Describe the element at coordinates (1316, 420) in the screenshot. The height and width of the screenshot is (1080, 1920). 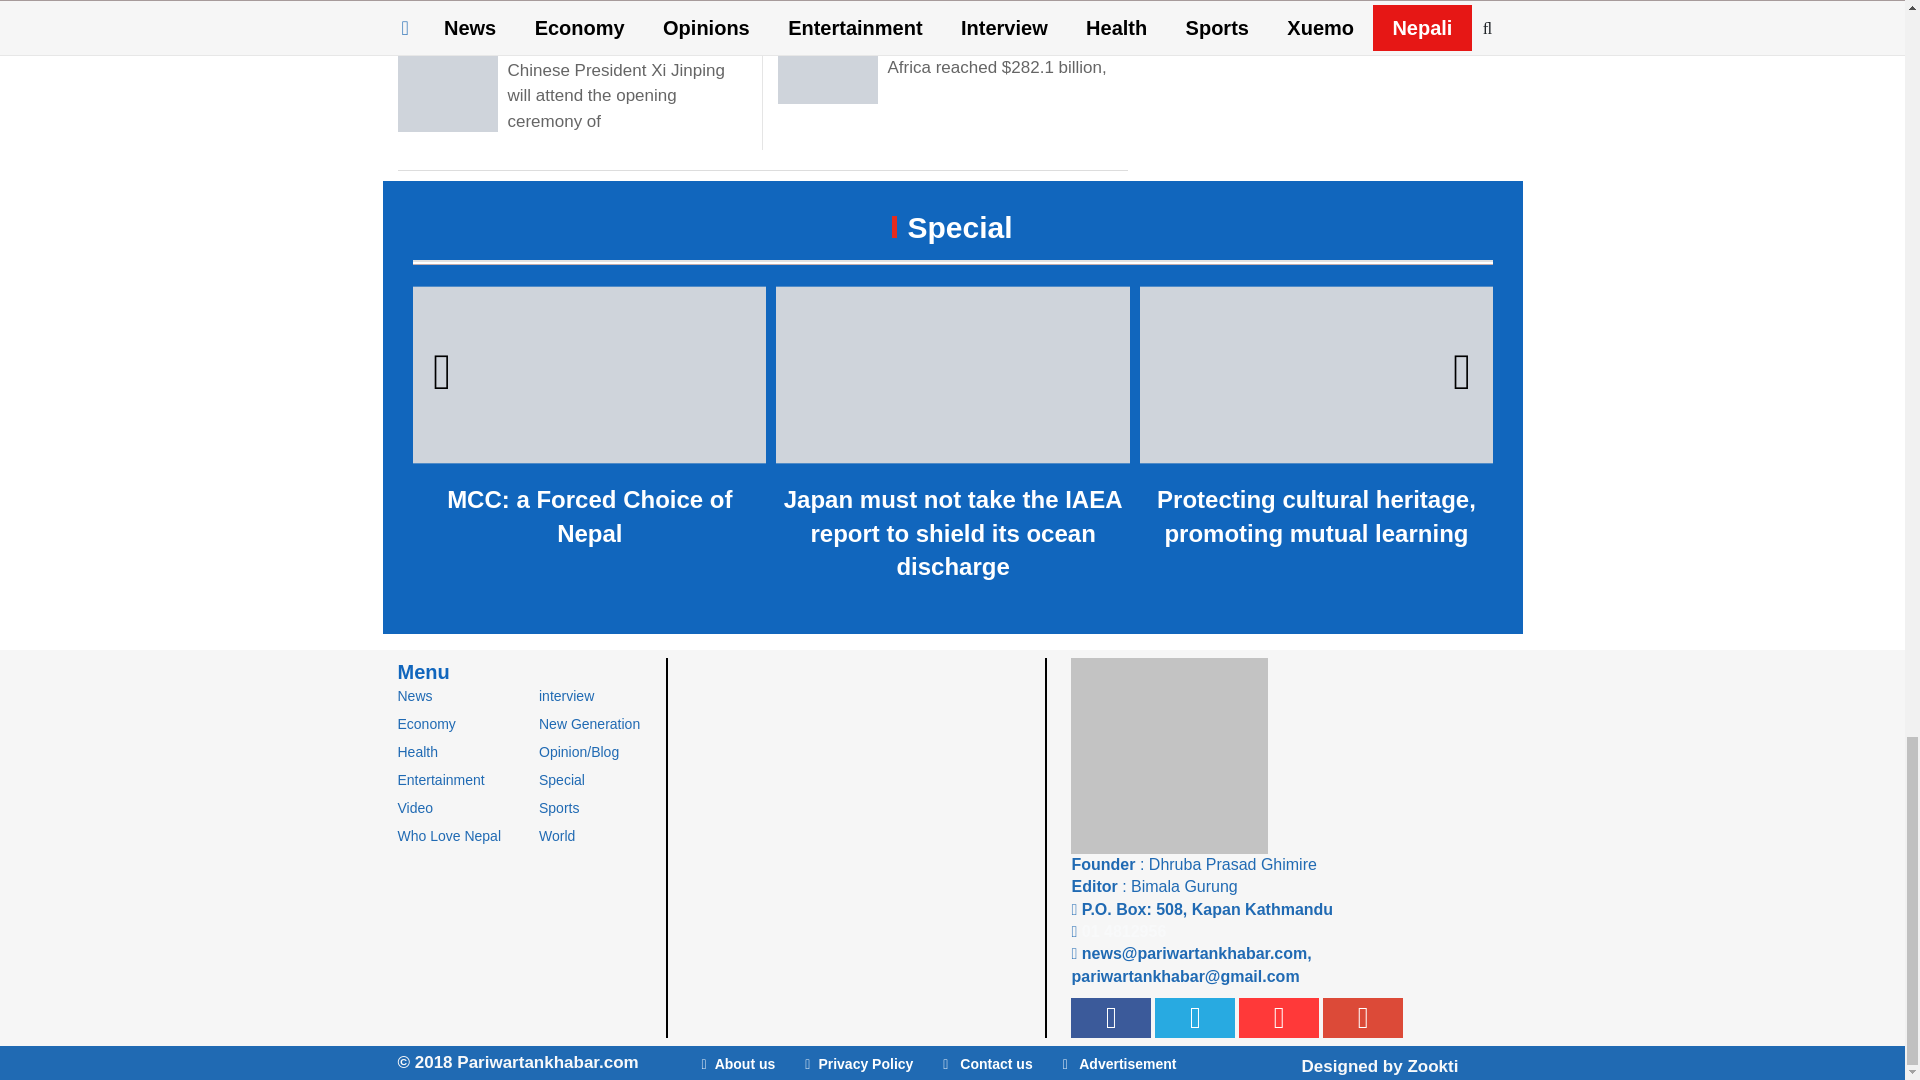
I see `Protecting cultural heritage, promoting mutual learning` at that location.